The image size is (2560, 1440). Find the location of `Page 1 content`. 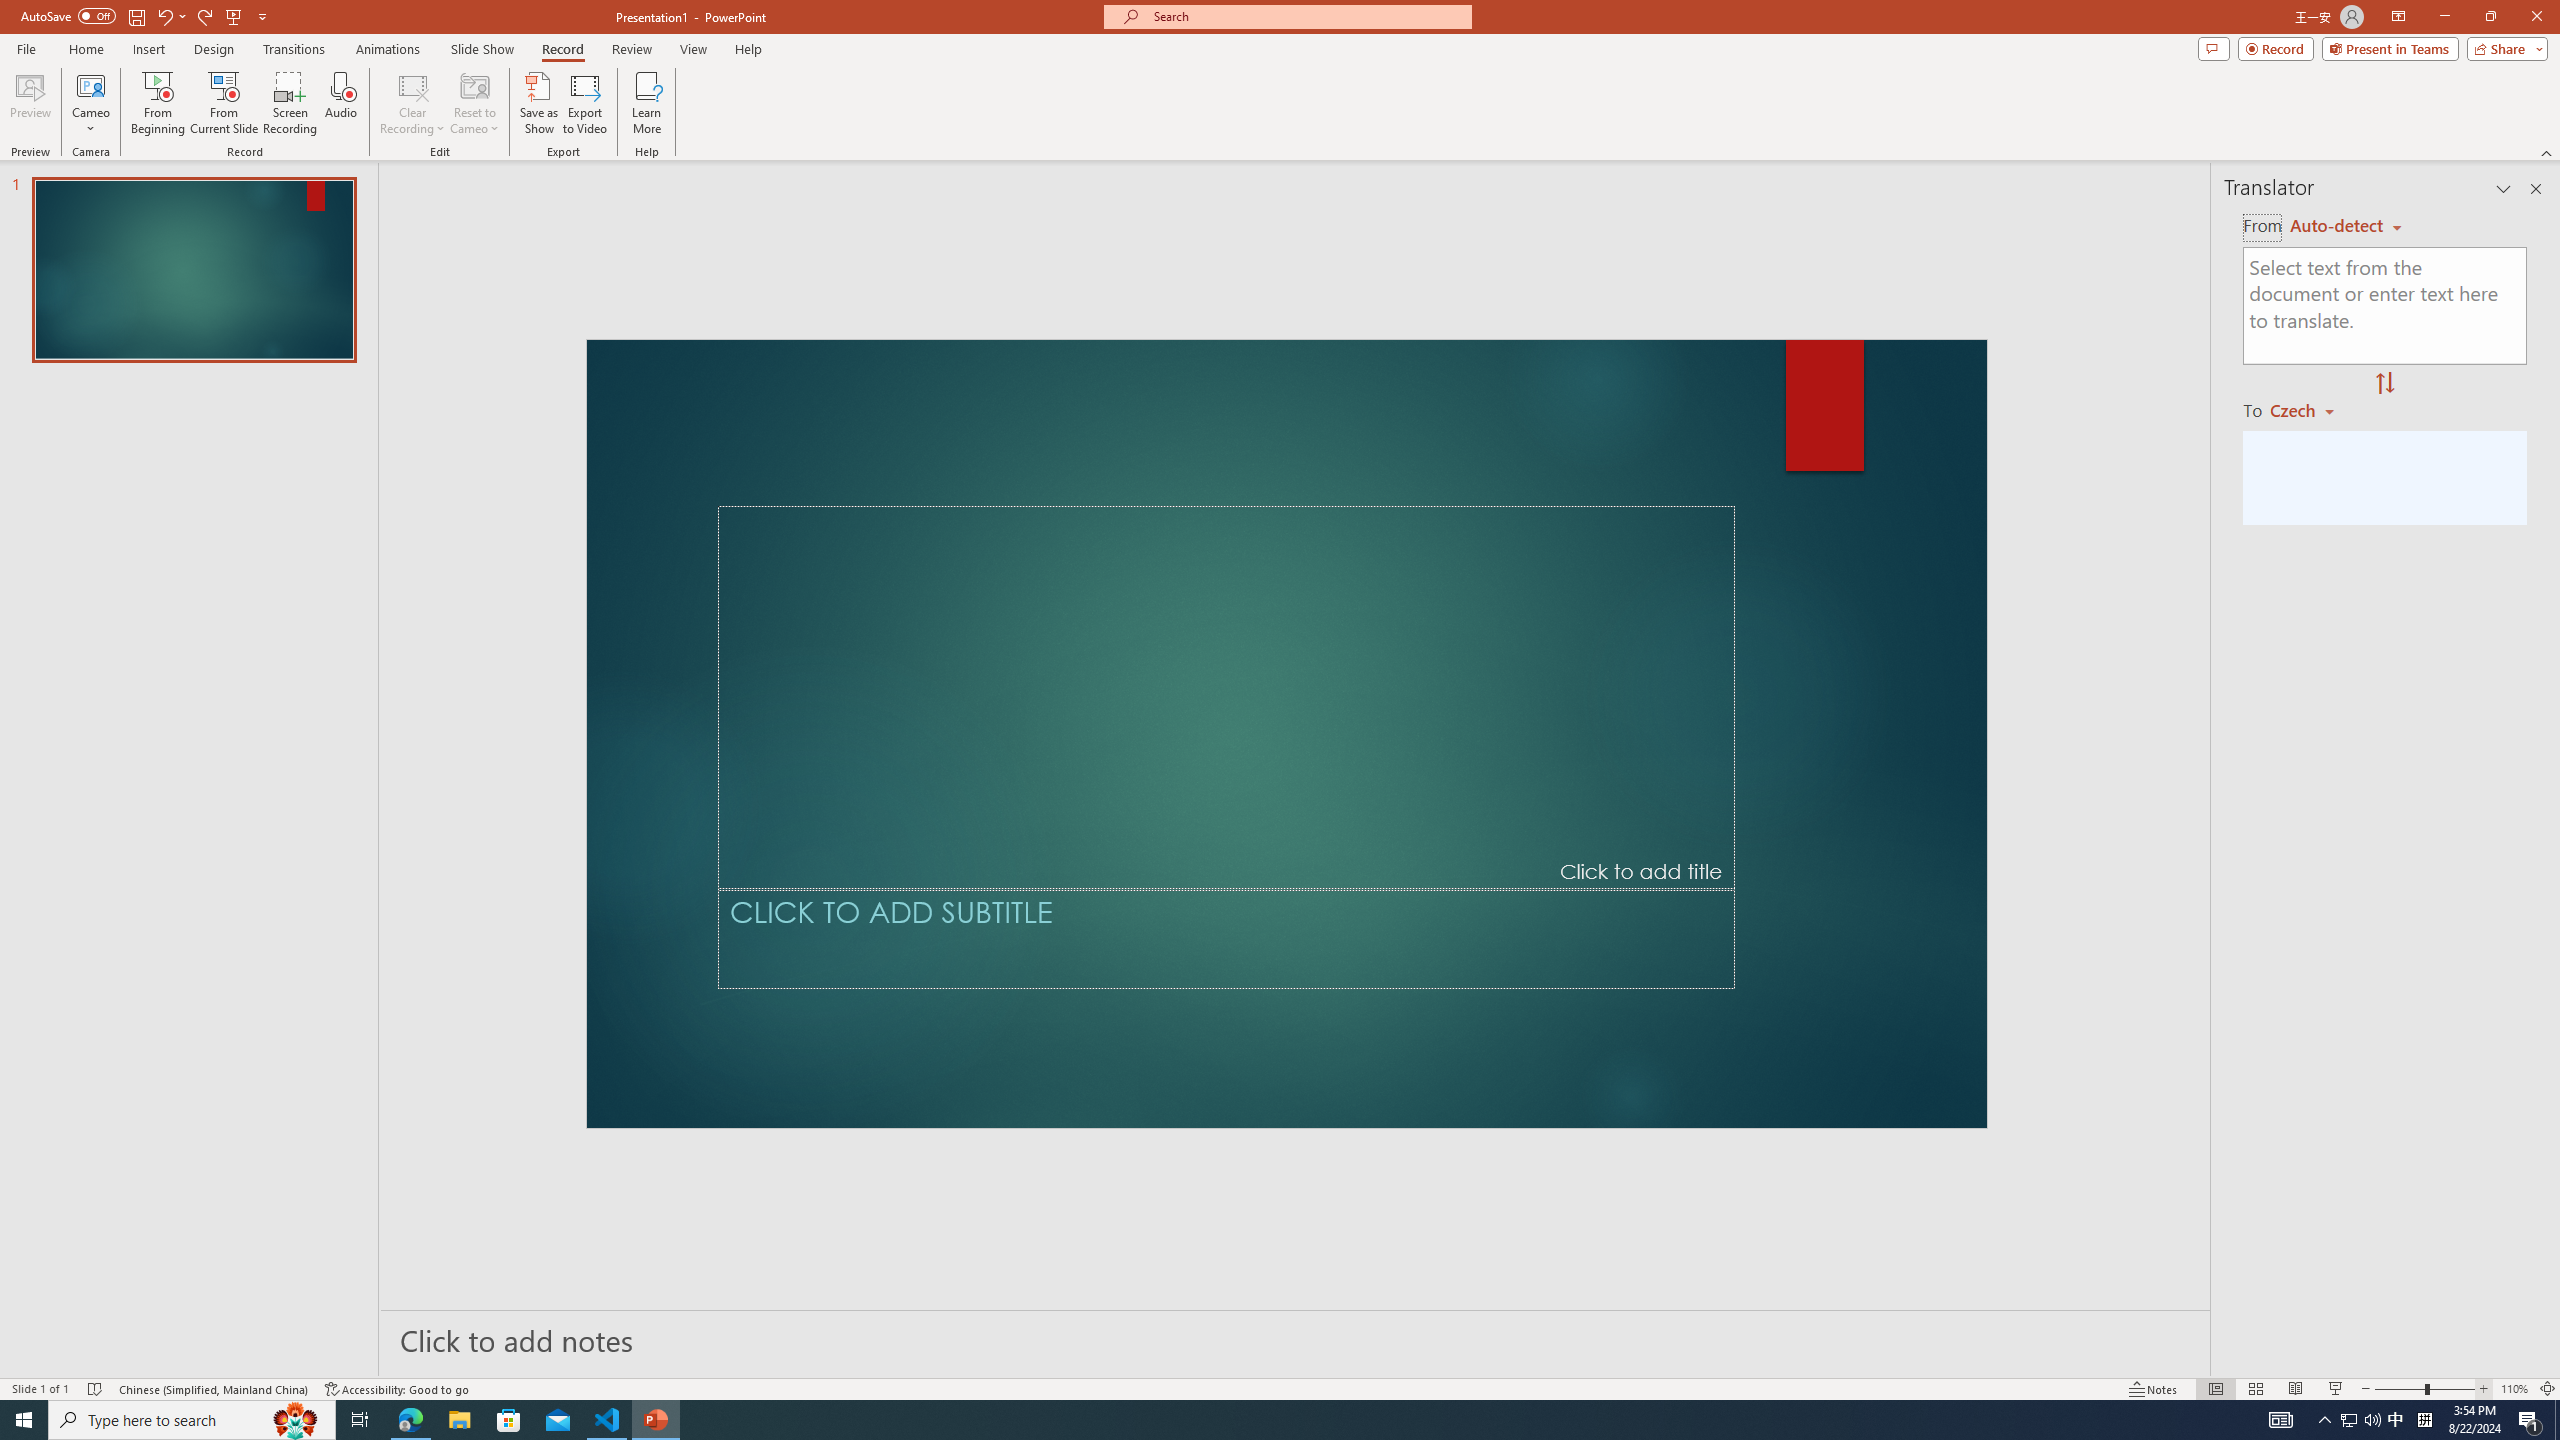

Page 1 content is located at coordinates (1312, 856).